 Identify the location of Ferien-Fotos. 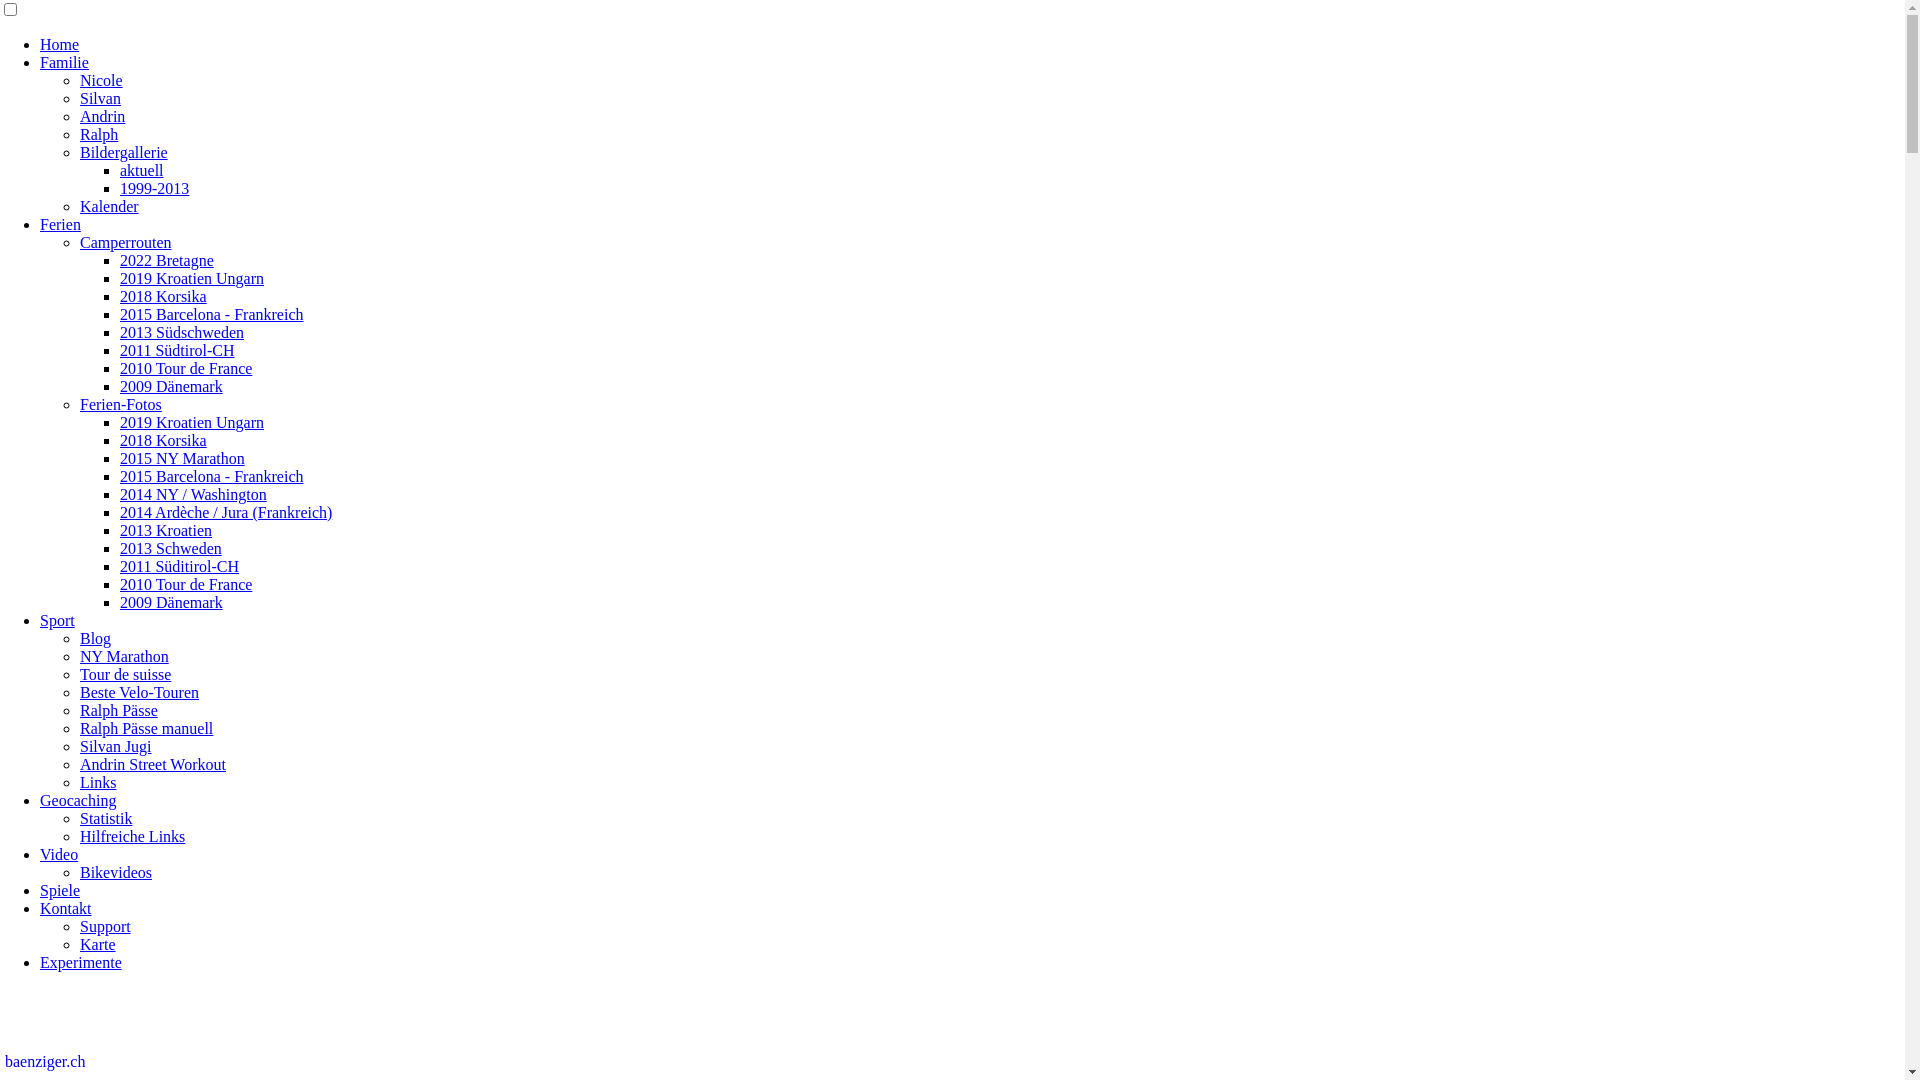
(121, 404).